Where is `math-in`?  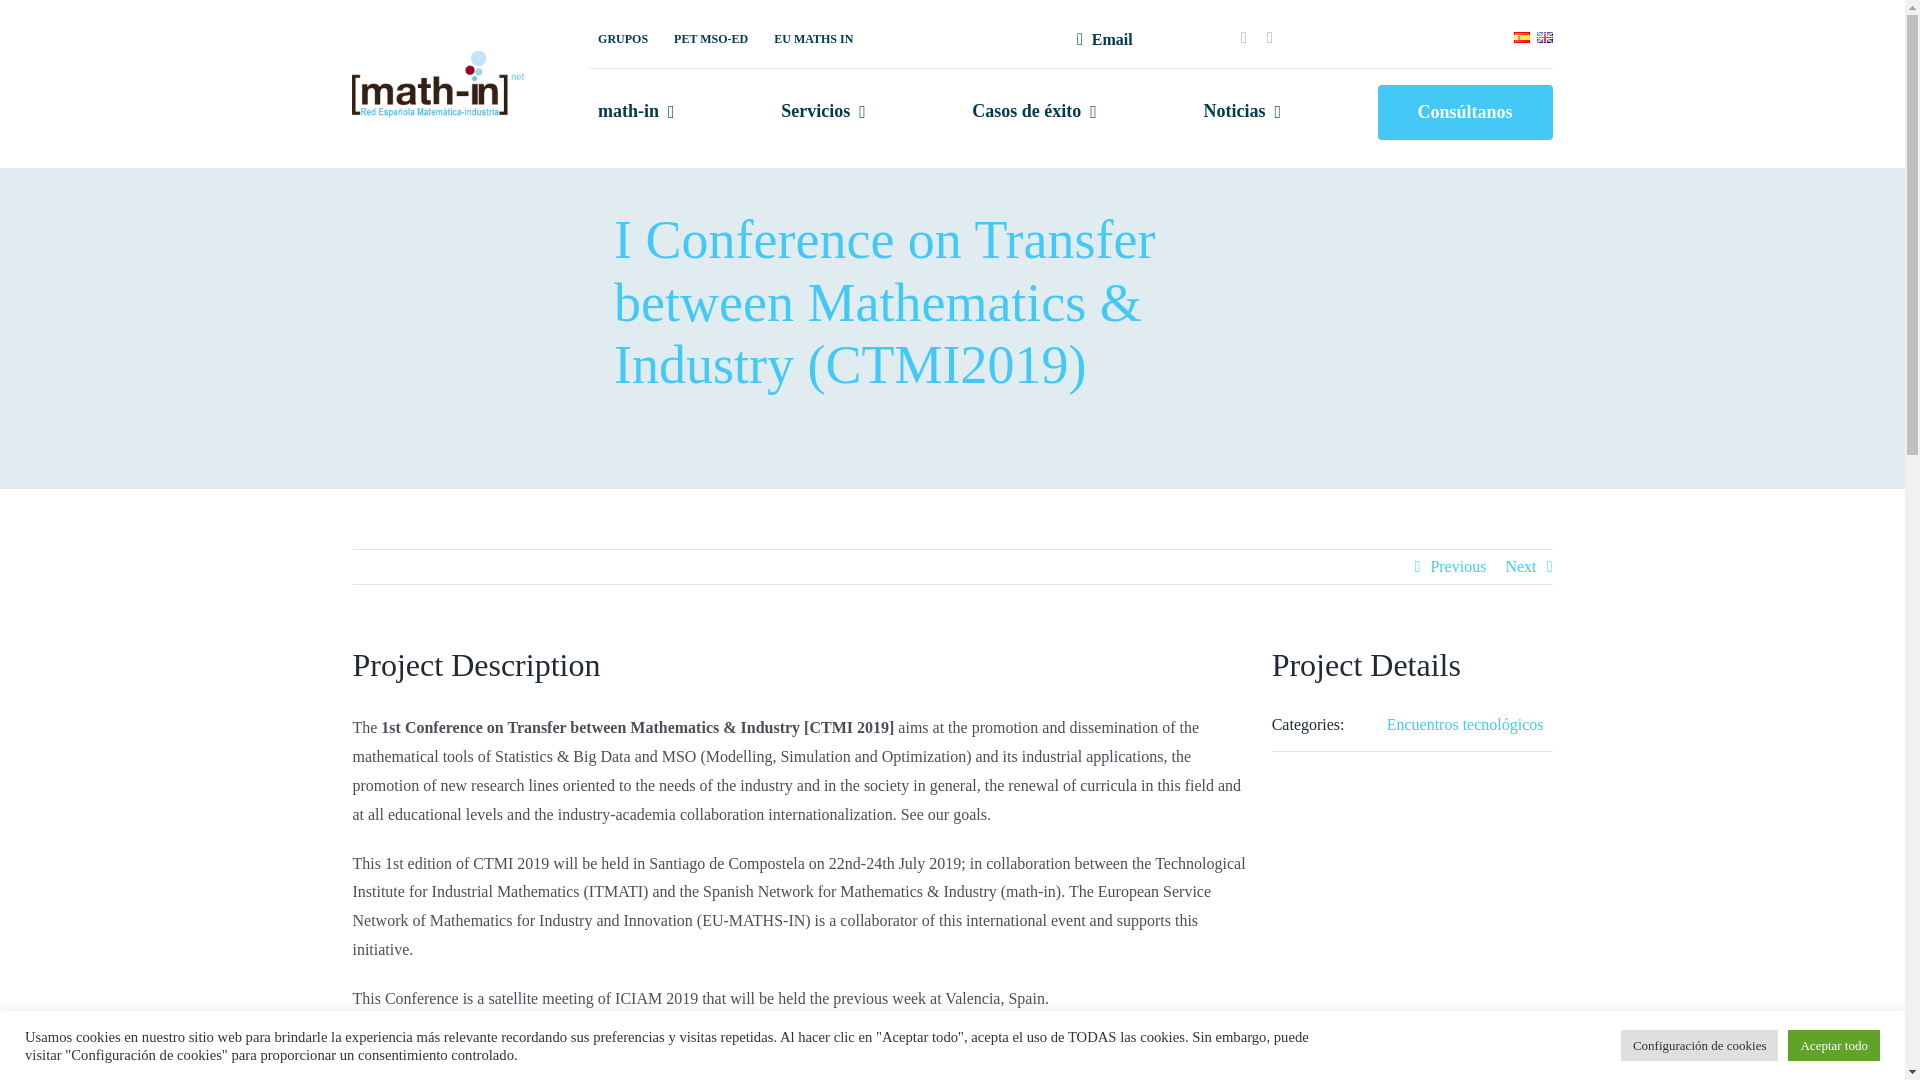 math-in is located at coordinates (636, 112).